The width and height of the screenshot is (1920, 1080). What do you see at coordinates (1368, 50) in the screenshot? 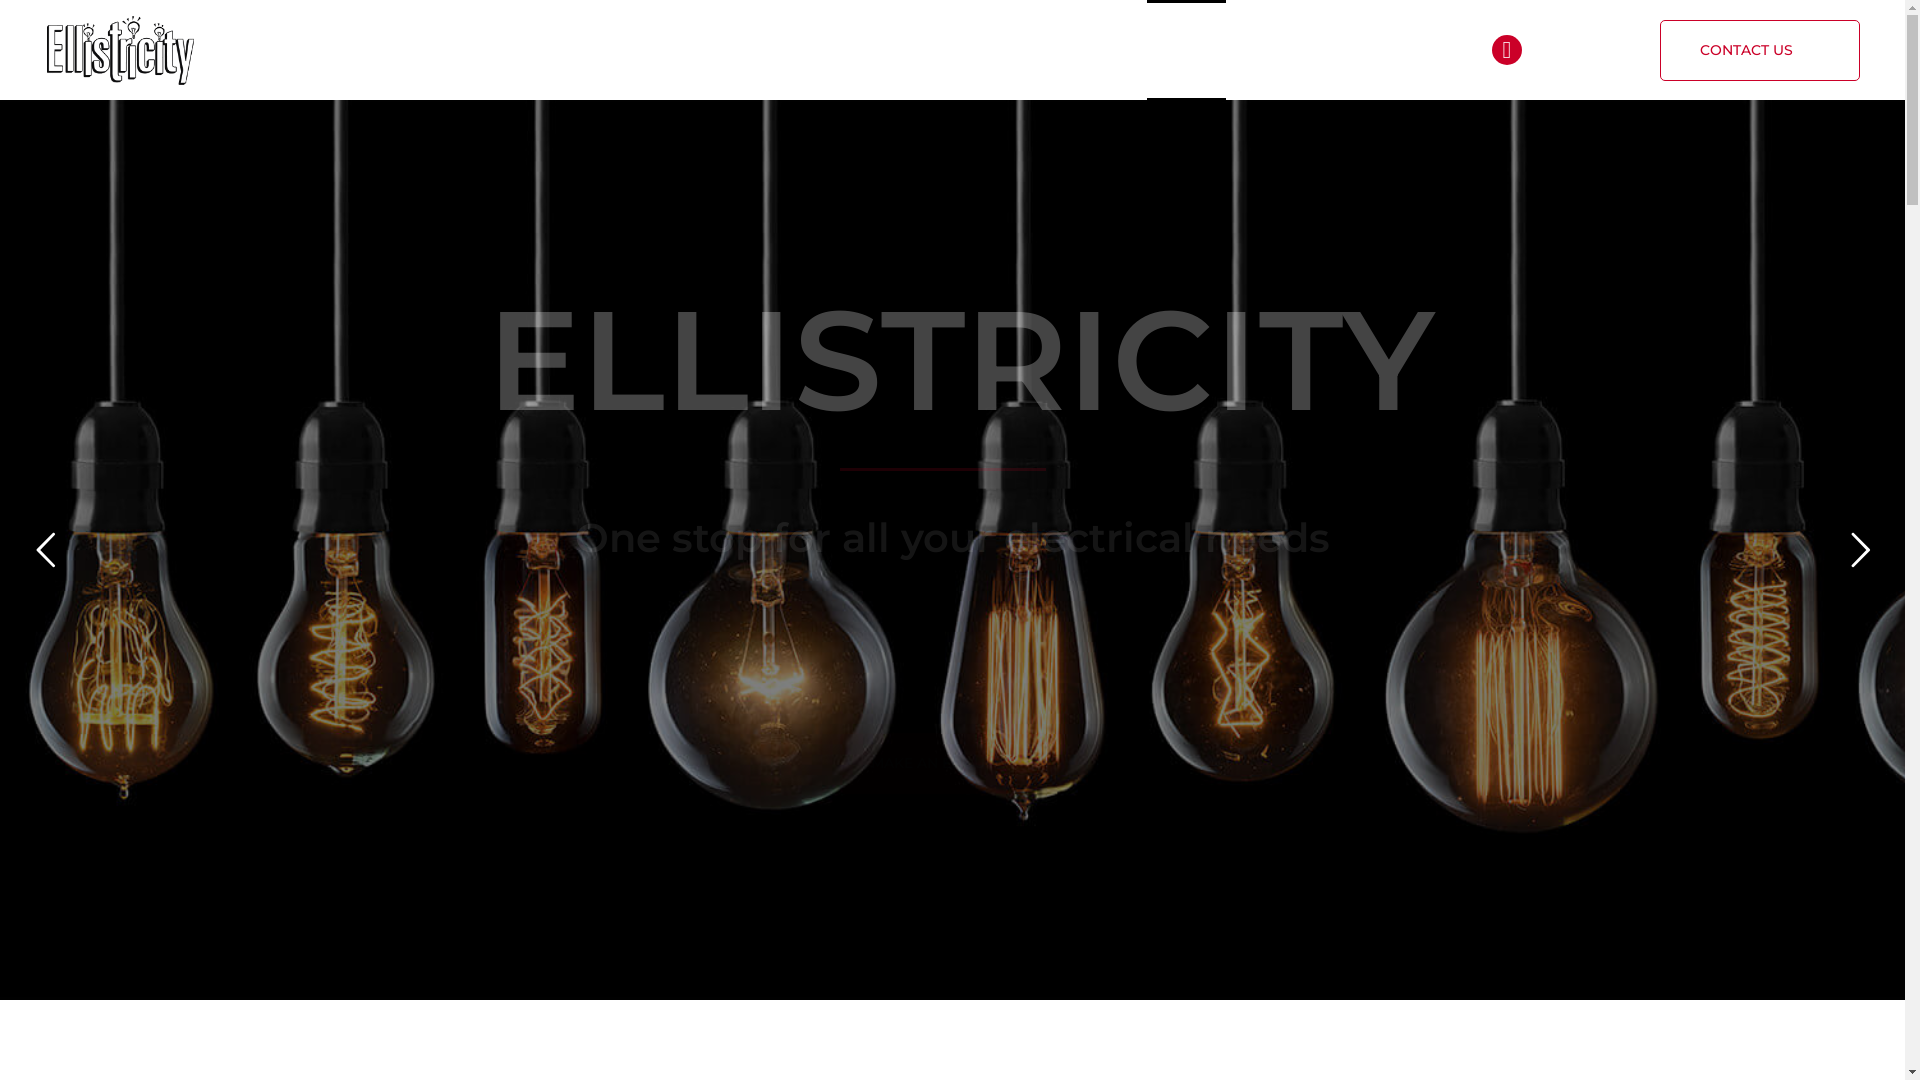
I see `SERVICES` at bounding box center [1368, 50].